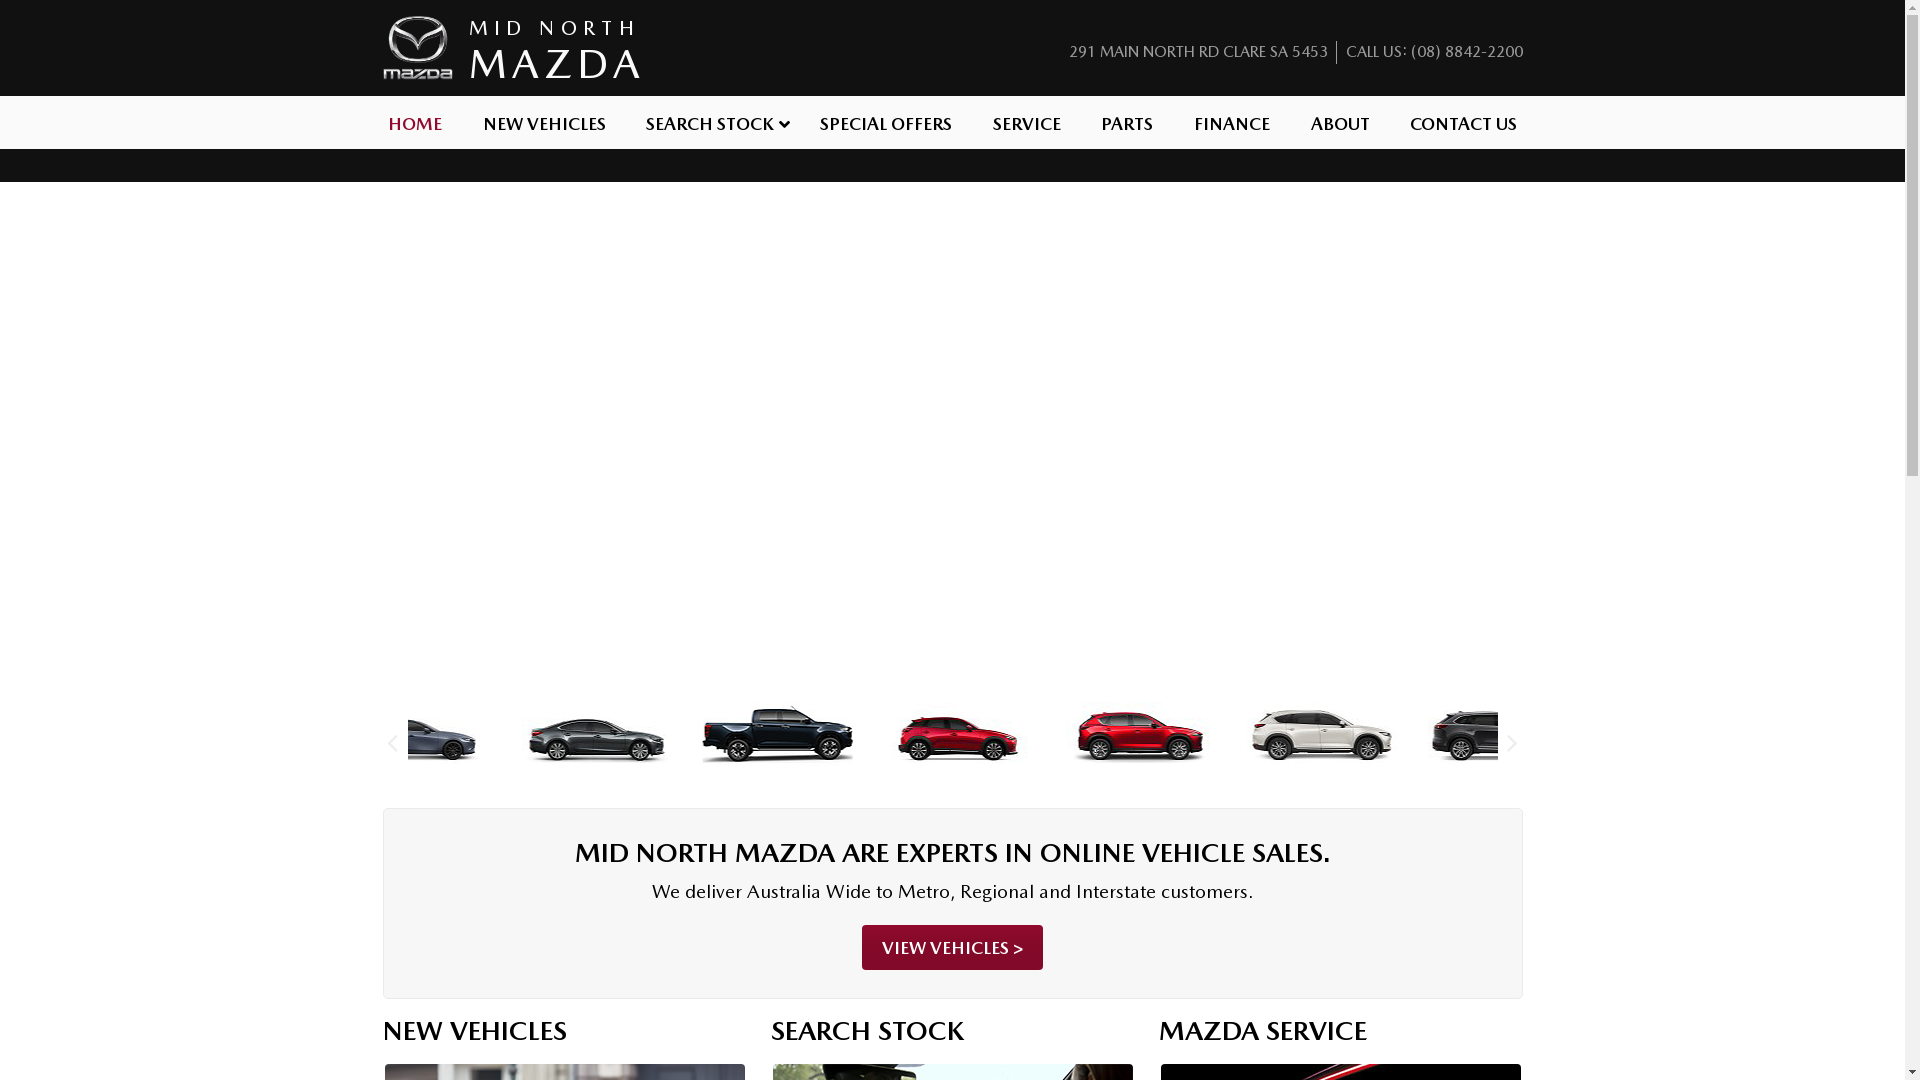 The width and height of the screenshot is (1920, 1080). What do you see at coordinates (1232, 122) in the screenshot?
I see `FINANCE` at bounding box center [1232, 122].